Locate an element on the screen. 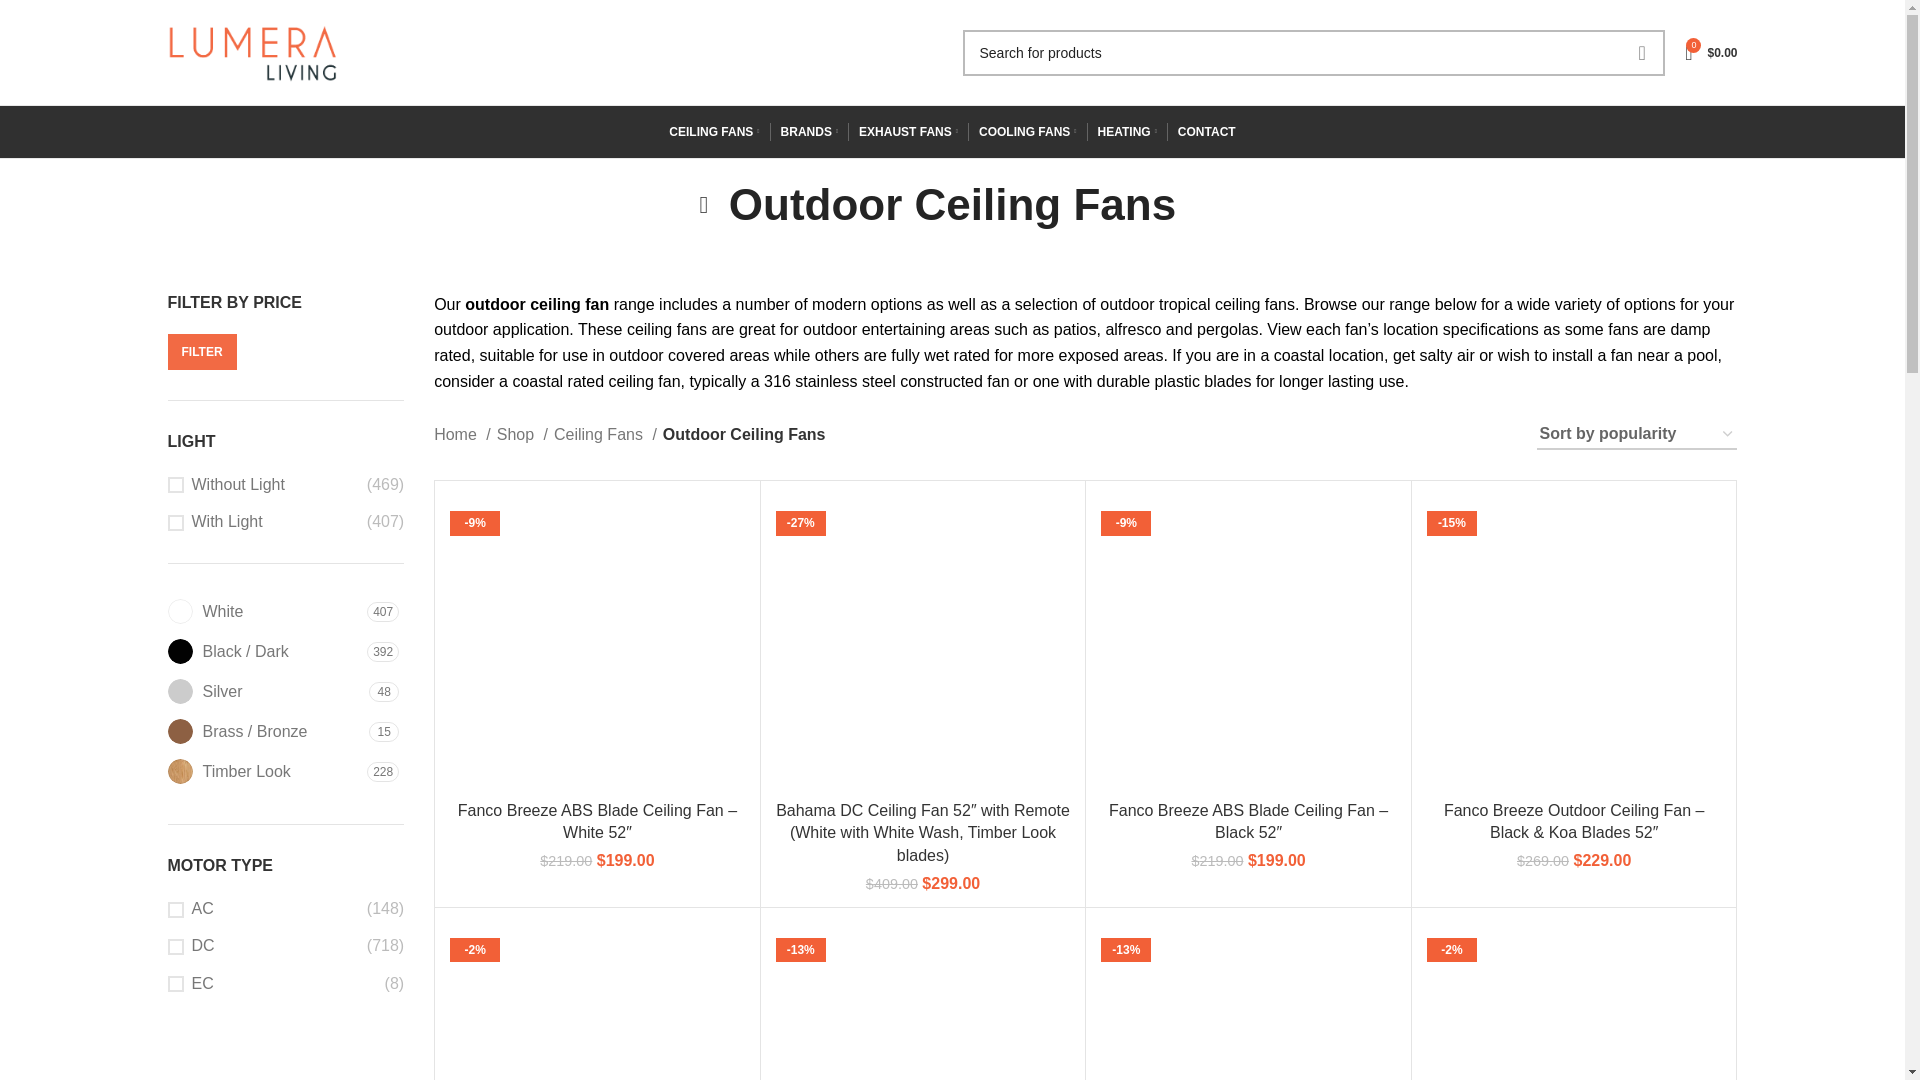  CEILING FANS is located at coordinates (713, 132).